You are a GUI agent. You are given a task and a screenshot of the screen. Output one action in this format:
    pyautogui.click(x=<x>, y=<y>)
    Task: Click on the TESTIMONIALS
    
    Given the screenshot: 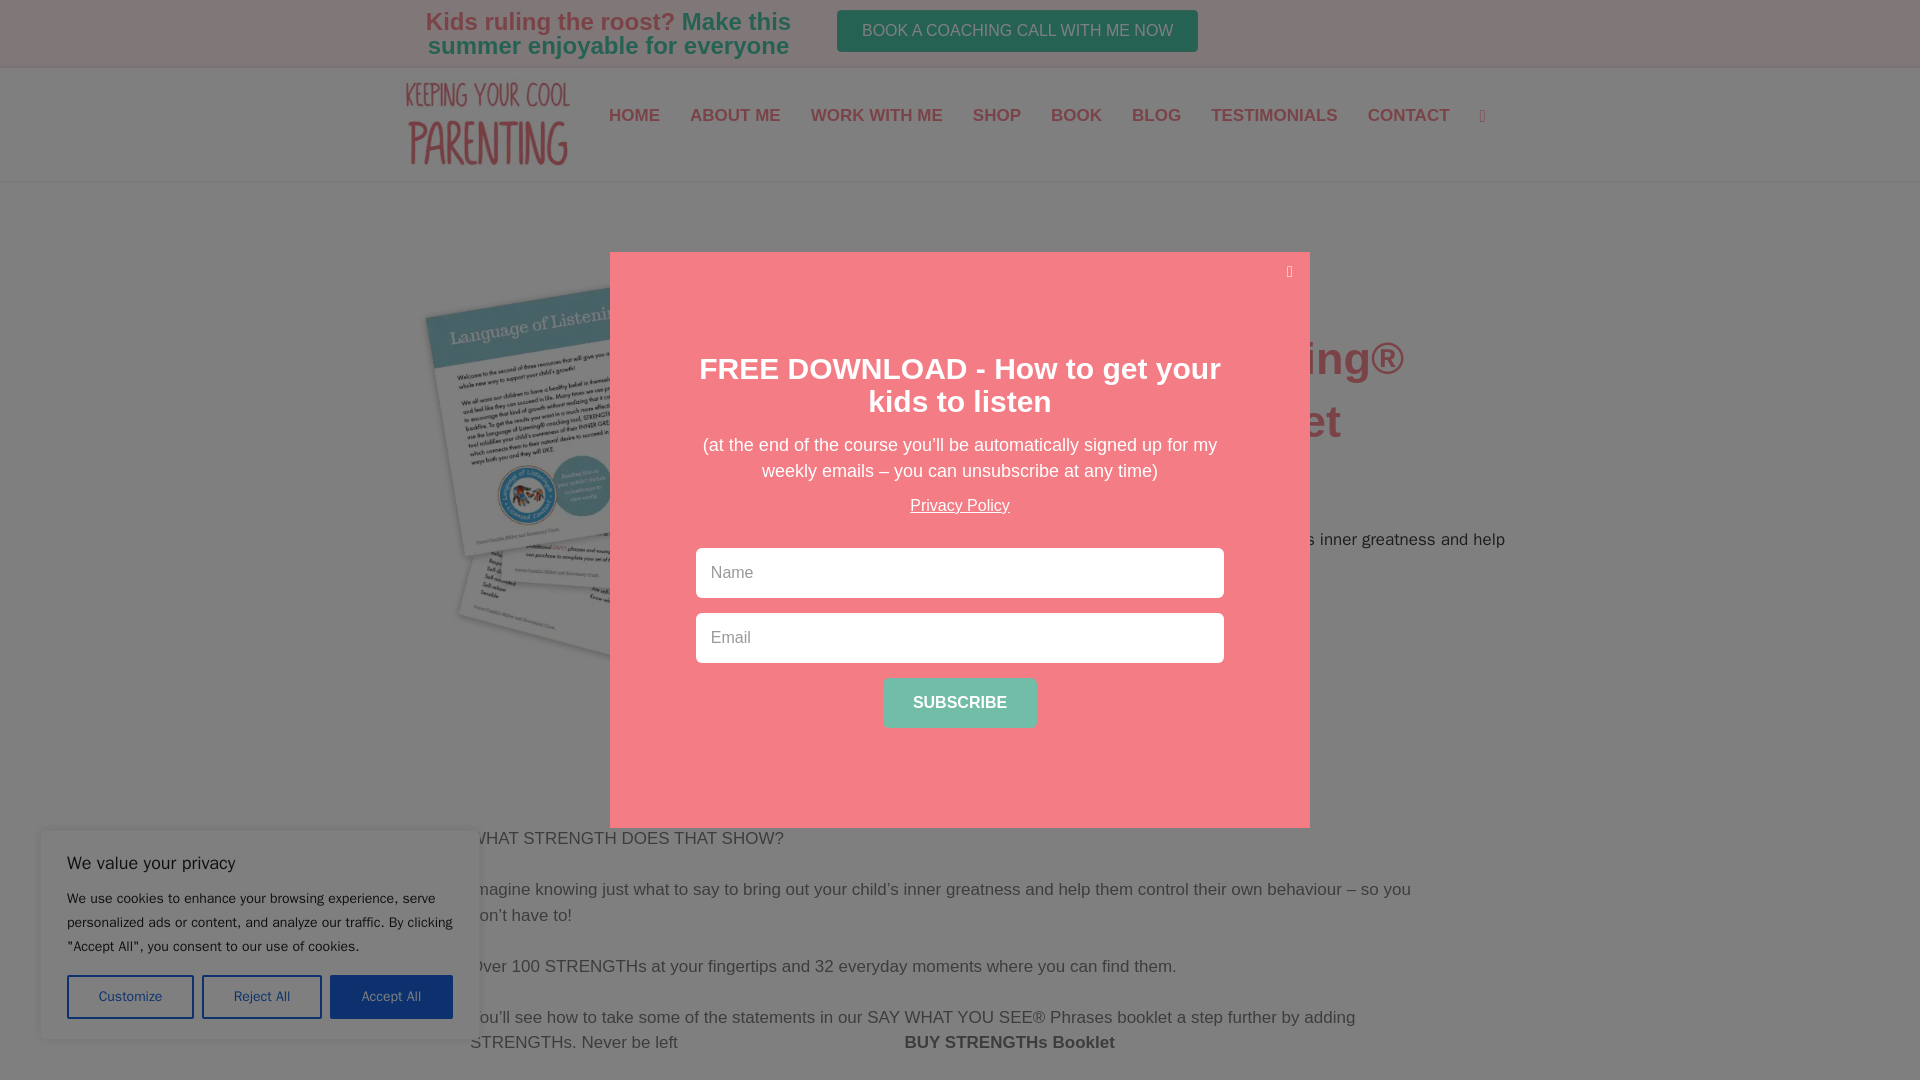 What is the action you would take?
    pyautogui.click(x=1274, y=116)
    